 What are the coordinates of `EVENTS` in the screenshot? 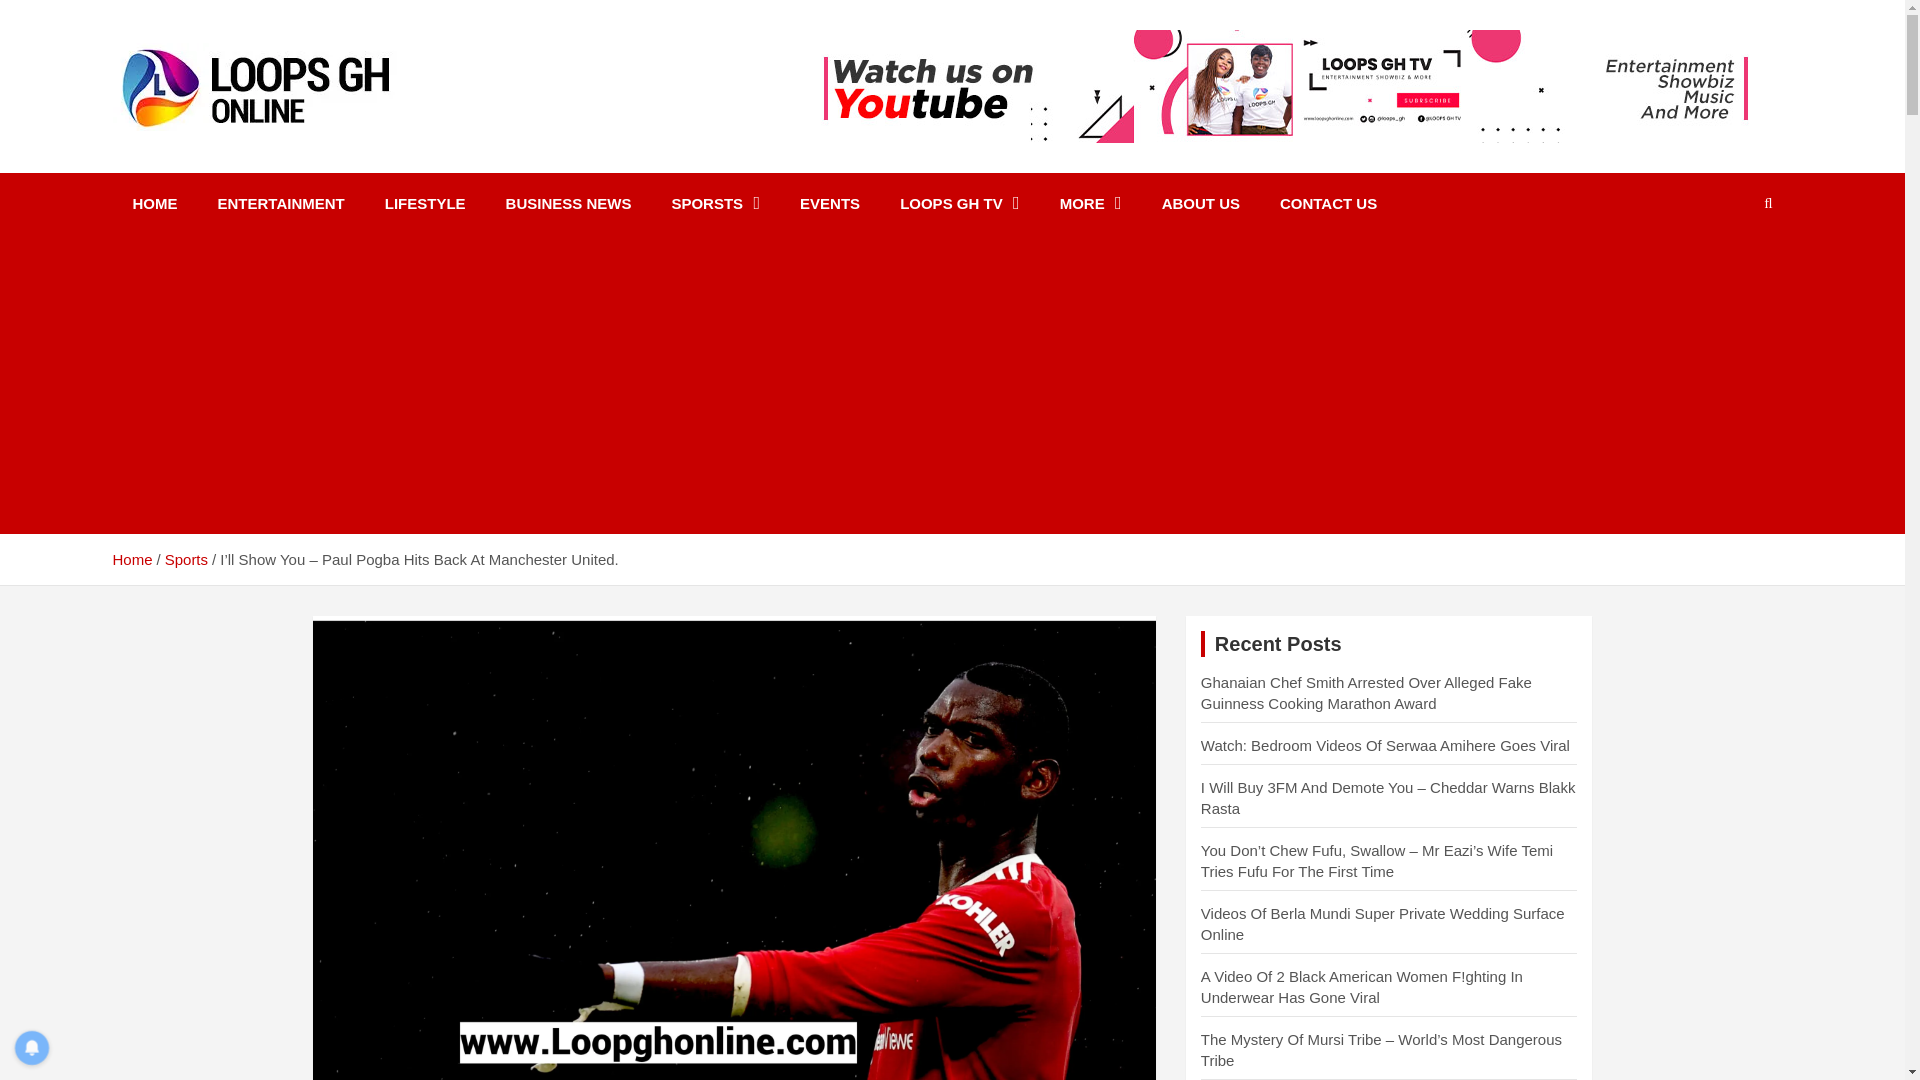 It's located at (829, 203).